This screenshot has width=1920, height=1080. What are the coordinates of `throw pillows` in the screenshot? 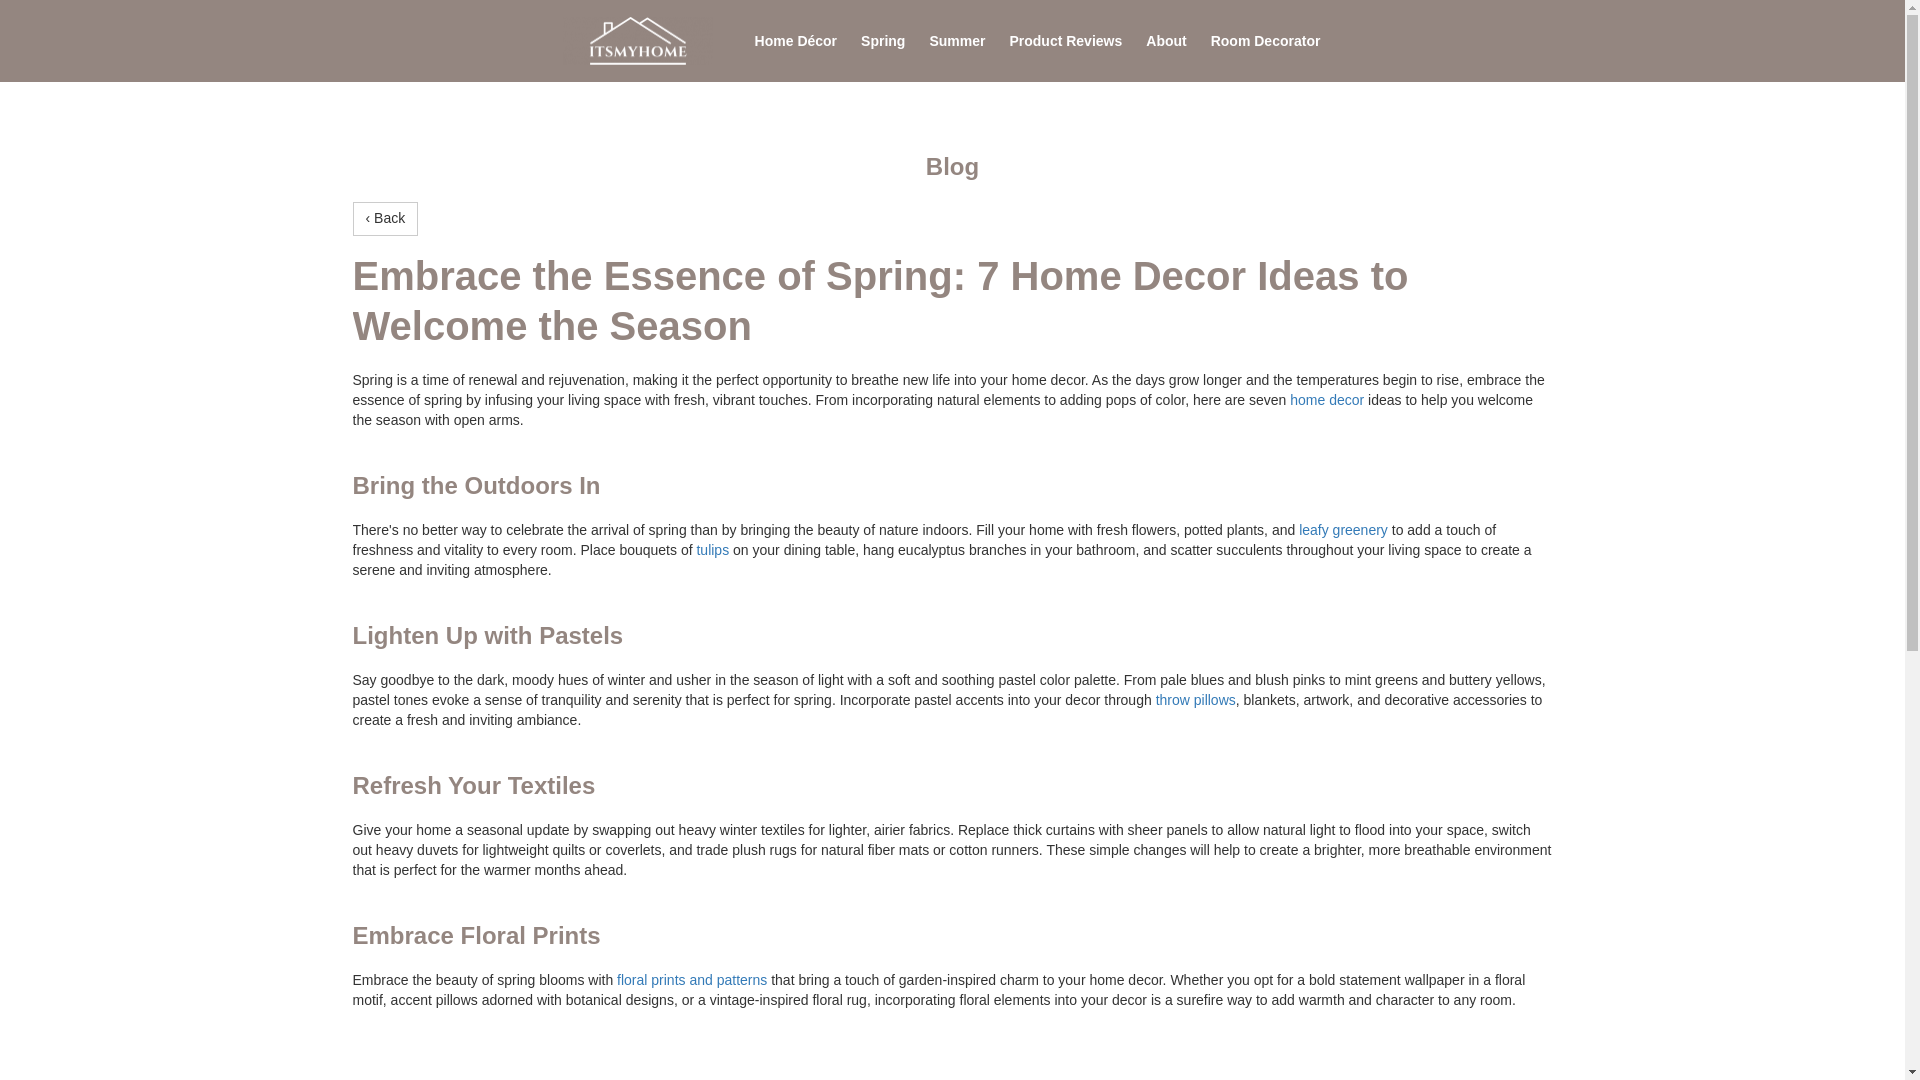 It's located at (1196, 700).